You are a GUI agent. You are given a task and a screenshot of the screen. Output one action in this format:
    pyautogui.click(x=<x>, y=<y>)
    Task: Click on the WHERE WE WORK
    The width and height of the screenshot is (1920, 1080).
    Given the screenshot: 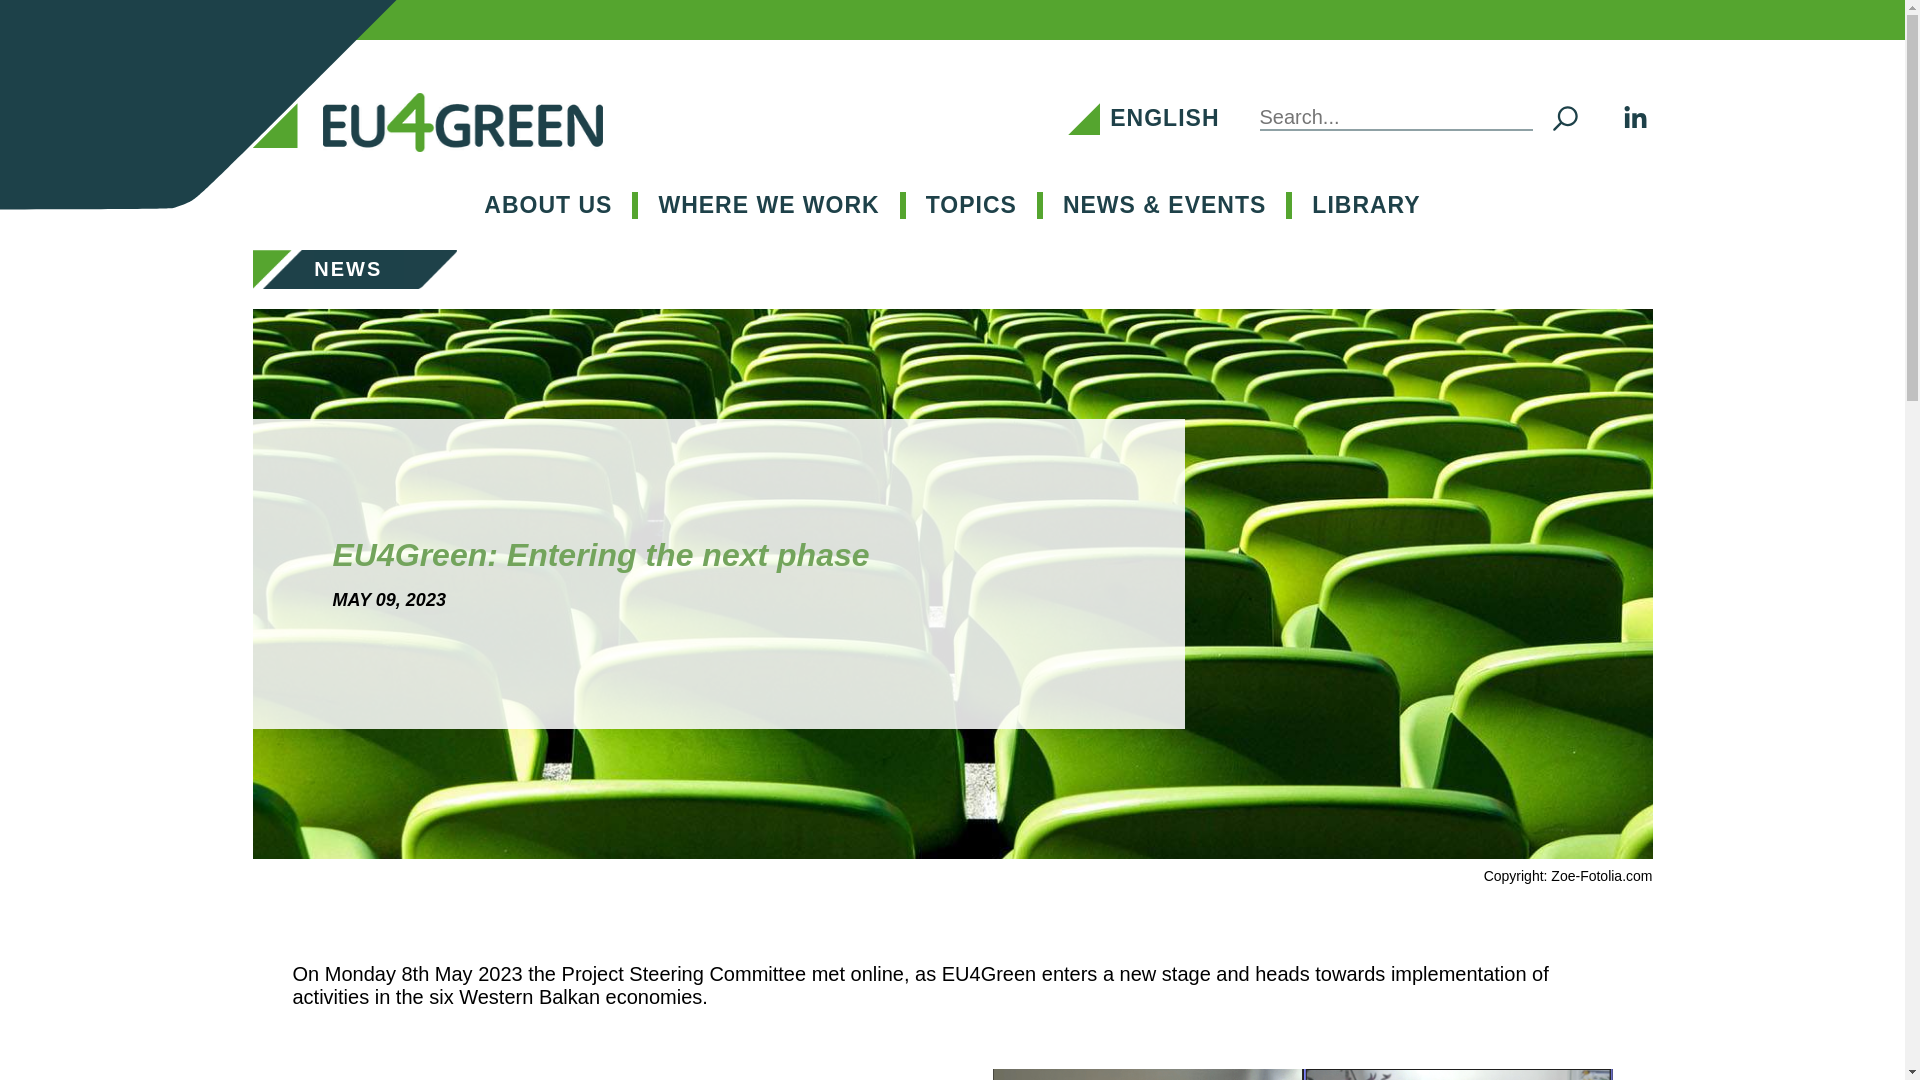 What is the action you would take?
    pyautogui.click(x=768, y=205)
    